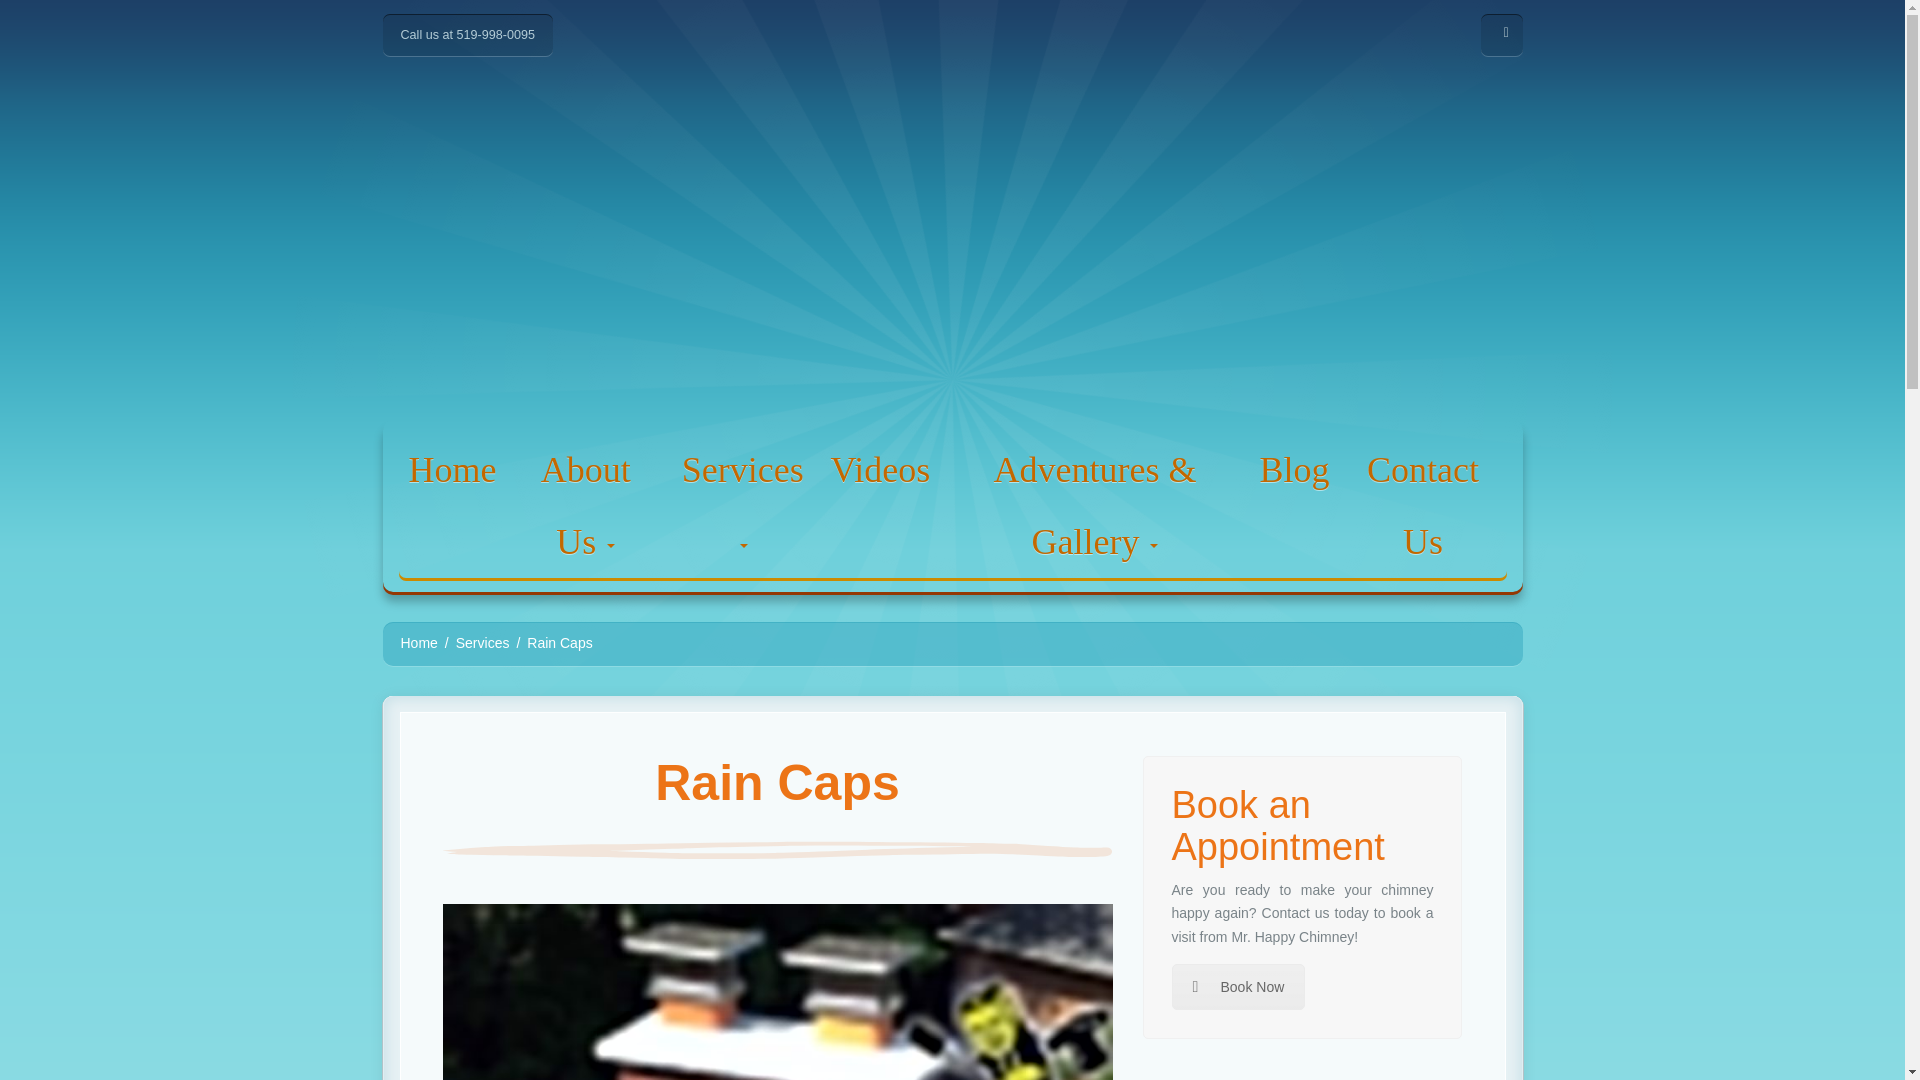 The image size is (1920, 1080). Describe the element at coordinates (951, 237) in the screenshot. I see `Mr. Happy Chimney` at that location.